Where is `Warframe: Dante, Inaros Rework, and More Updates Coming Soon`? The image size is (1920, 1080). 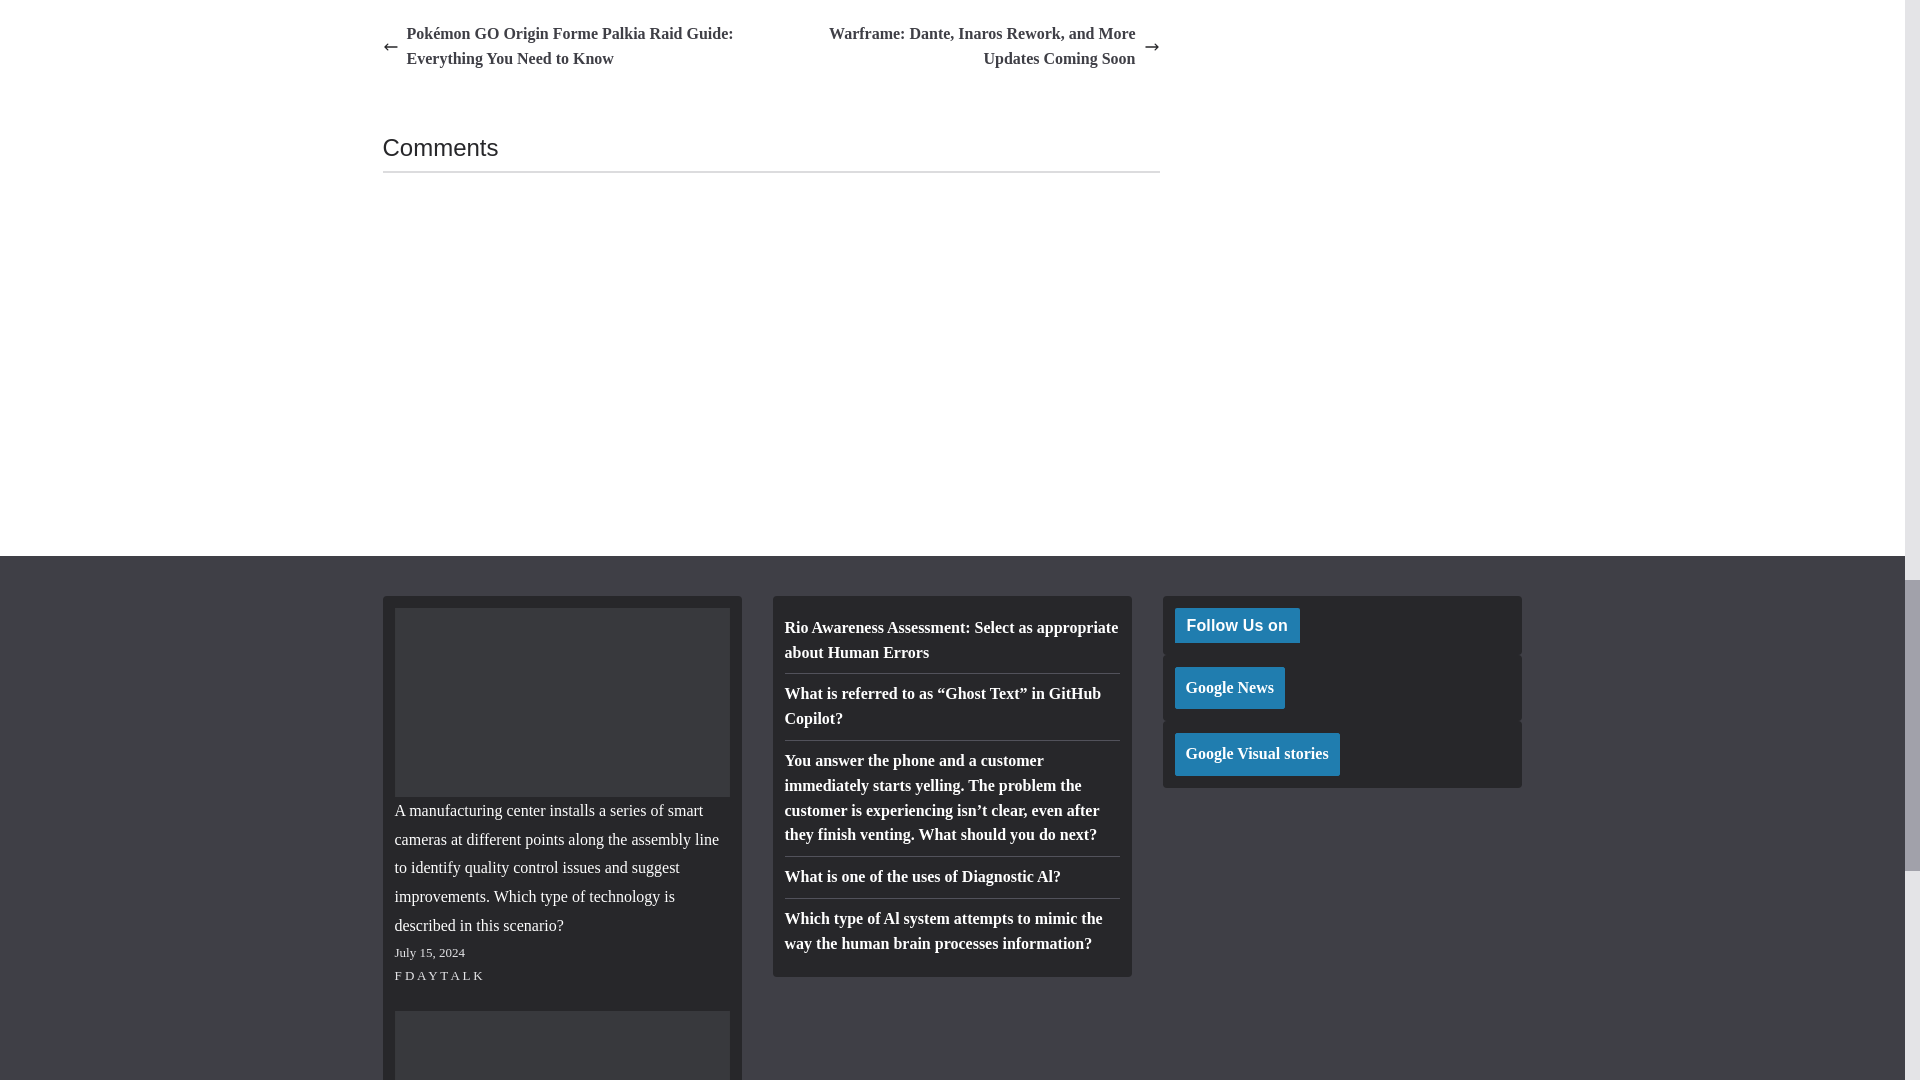 Warframe: Dante, Inaros Rework, and More Updates Coming Soon is located at coordinates (970, 46).